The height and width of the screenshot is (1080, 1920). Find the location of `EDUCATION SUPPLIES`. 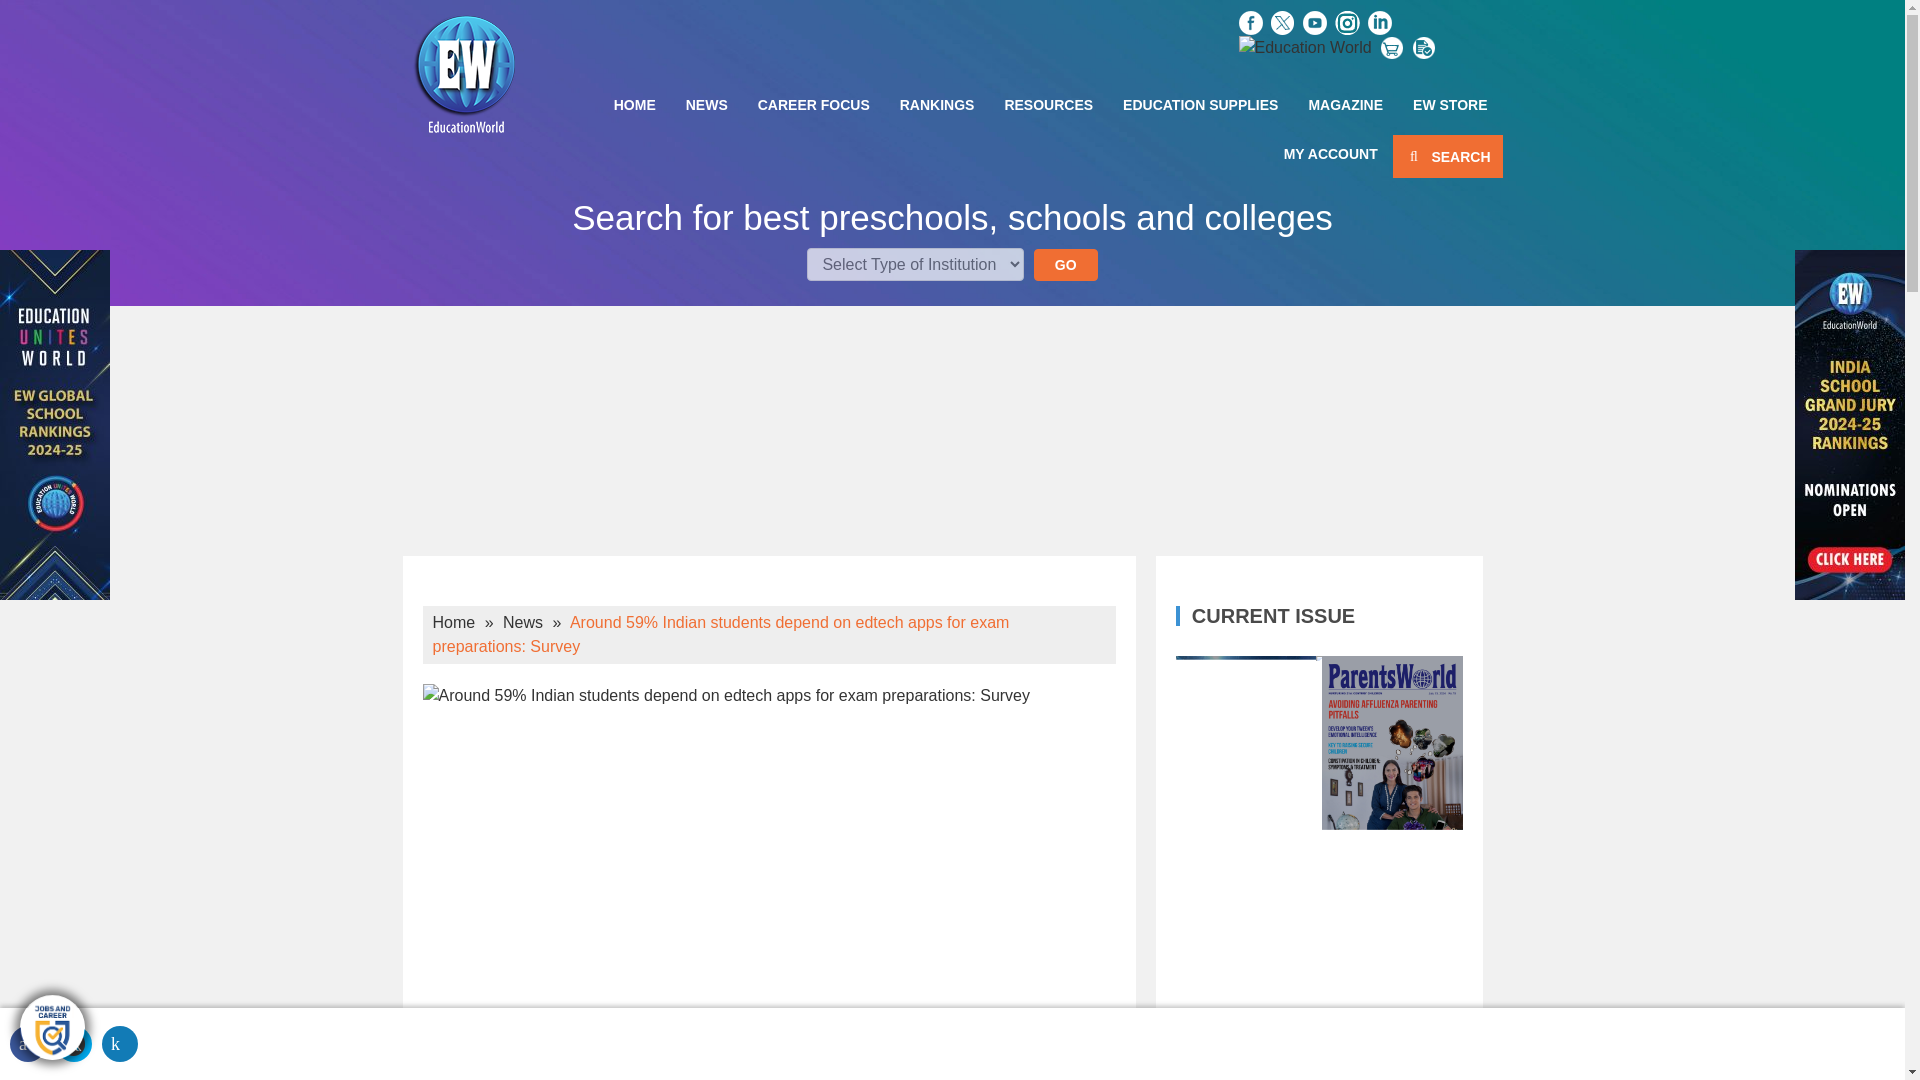

EDUCATION SUPPLIES is located at coordinates (1200, 104).